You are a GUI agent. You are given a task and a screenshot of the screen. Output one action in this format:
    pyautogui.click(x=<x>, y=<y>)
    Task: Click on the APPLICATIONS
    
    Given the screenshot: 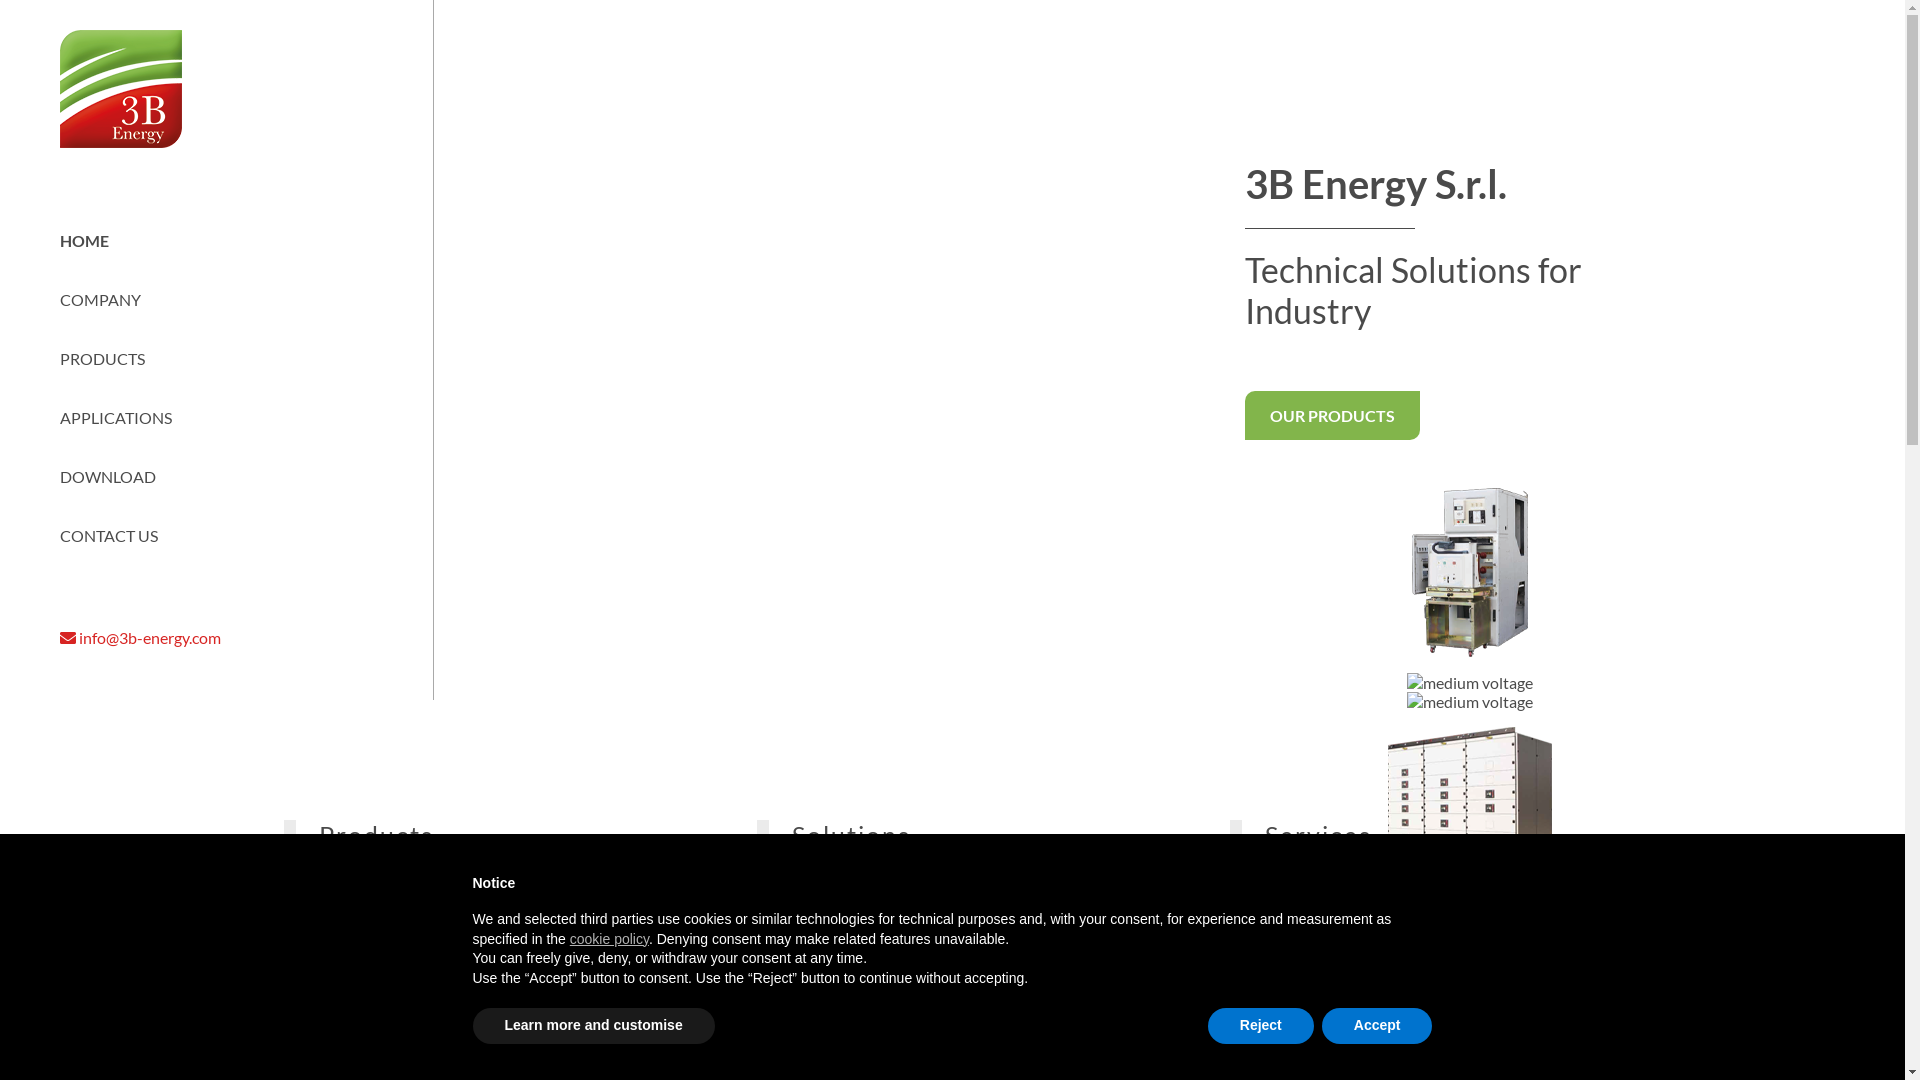 What is the action you would take?
    pyautogui.click(x=116, y=418)
    